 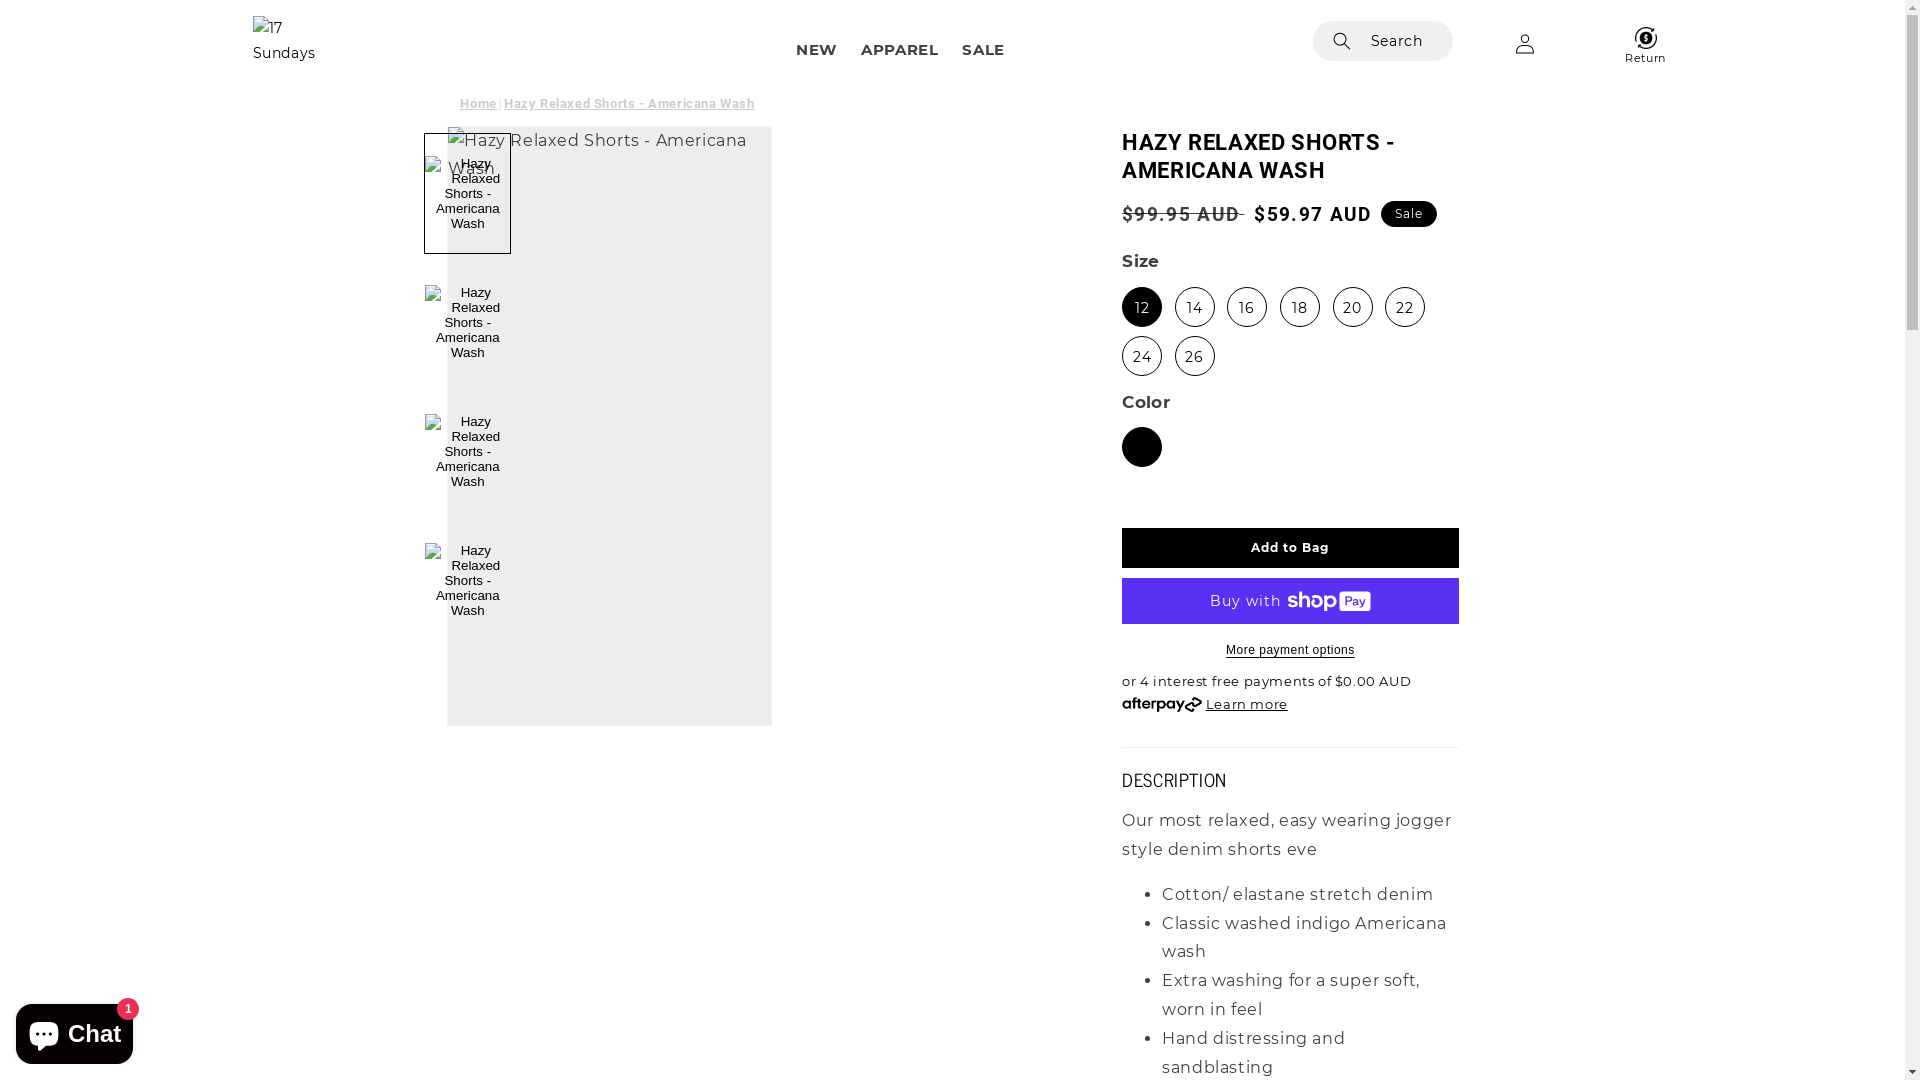 I want to click on Cart, so click(x=1584, y=44).